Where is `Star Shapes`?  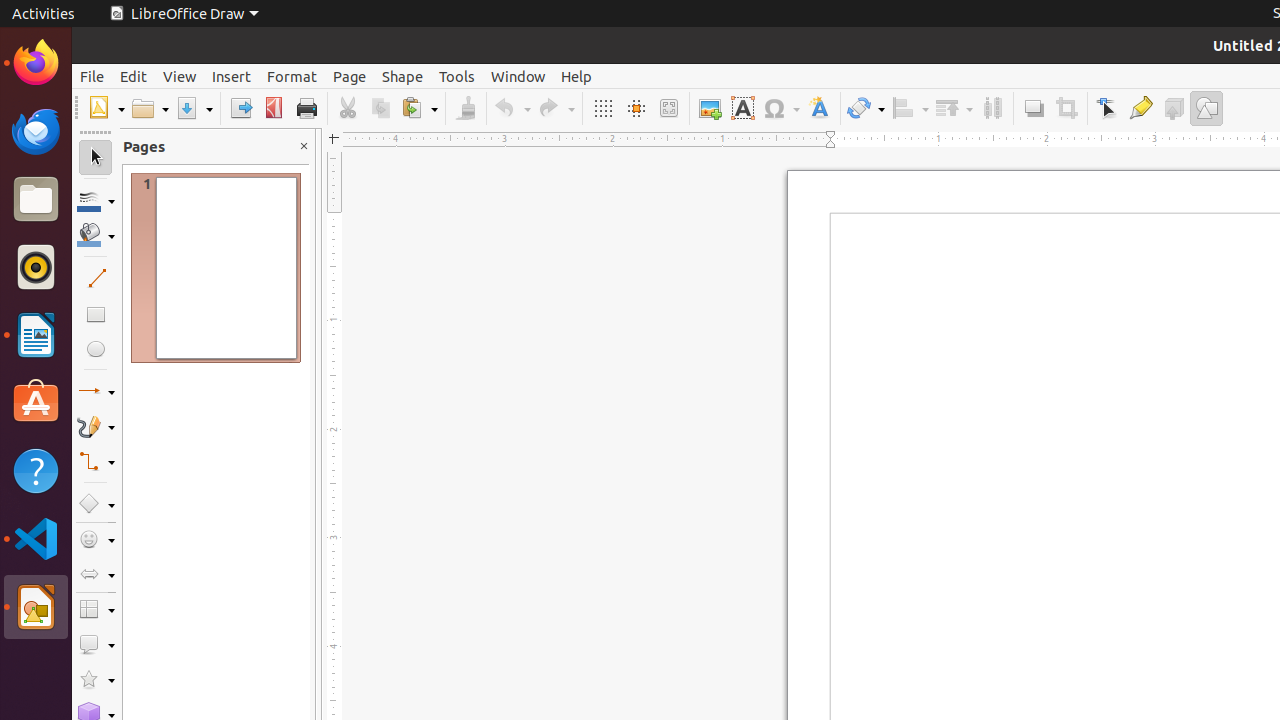
Star Shapes is located at coordinates (96, 680).